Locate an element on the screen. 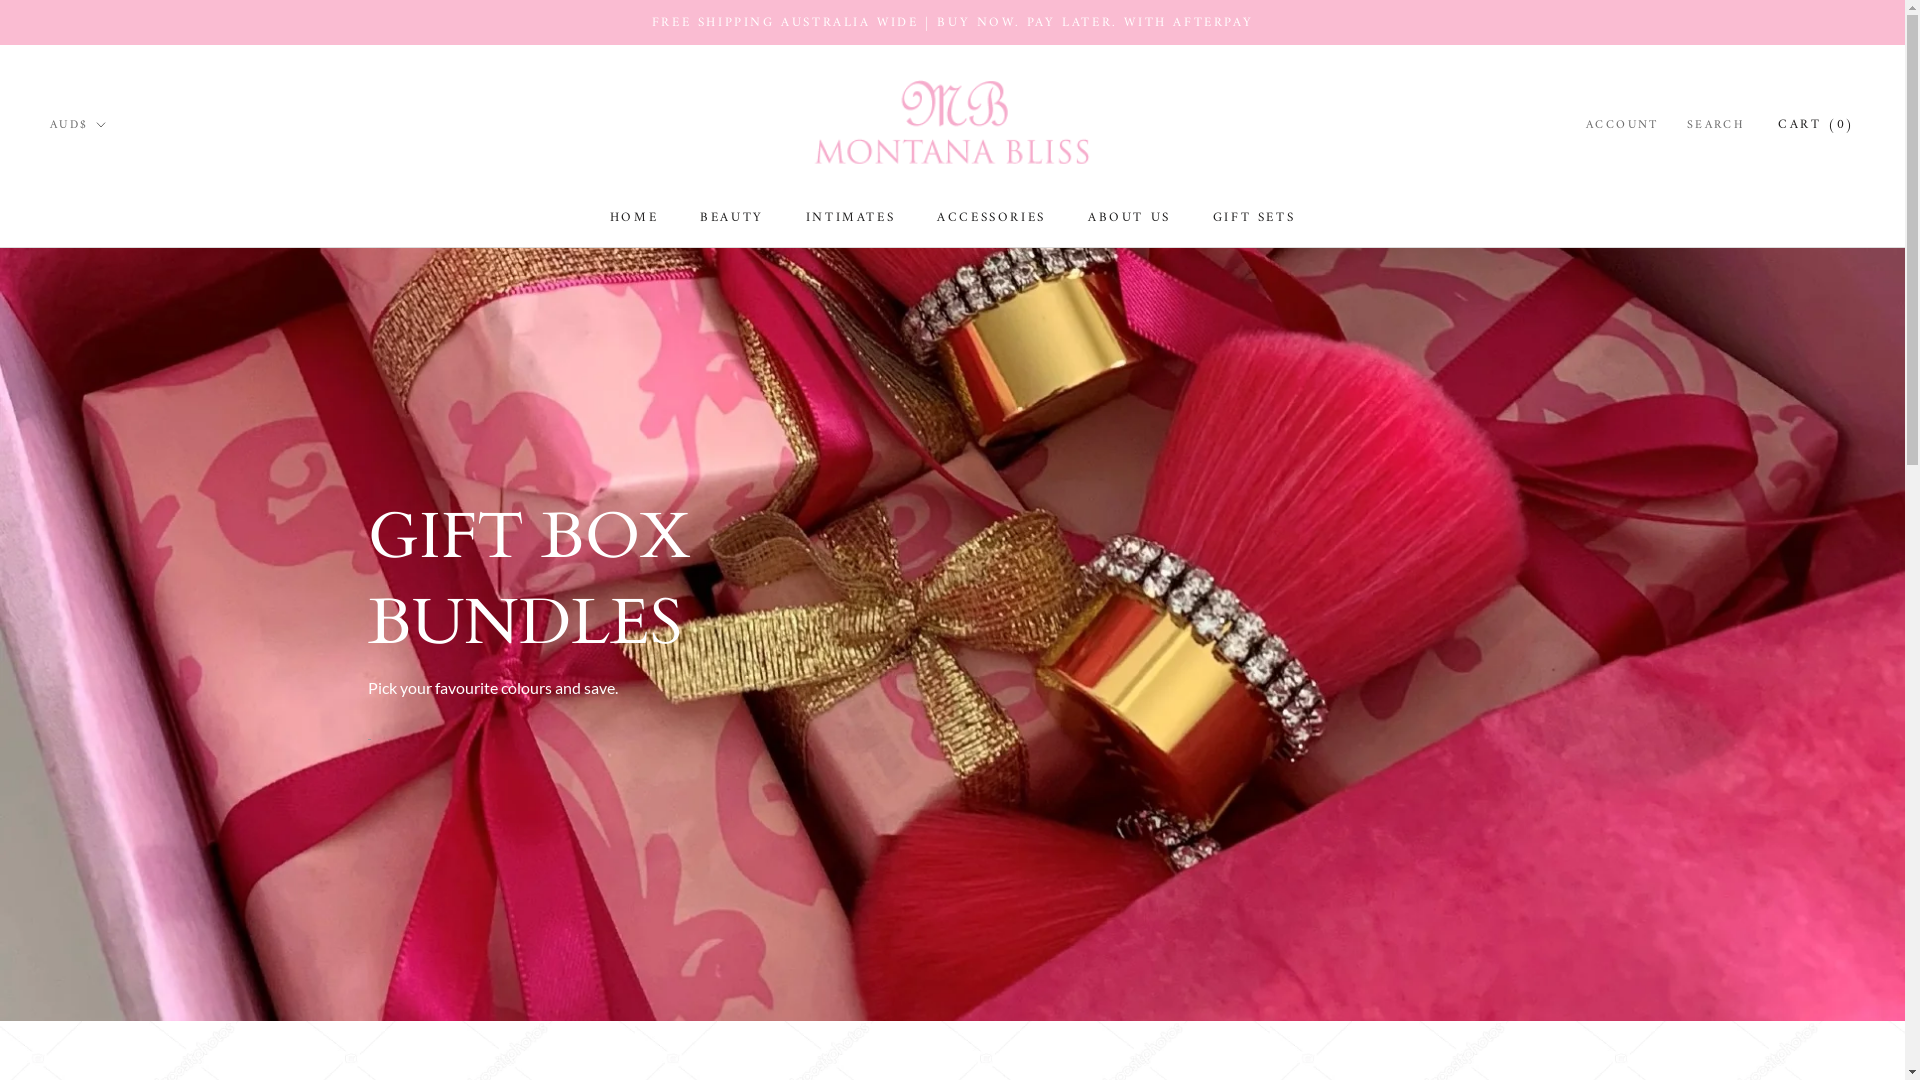 This screenshot has height=1080, width=1920. BEAUTY is located at coordinates (732, 218).